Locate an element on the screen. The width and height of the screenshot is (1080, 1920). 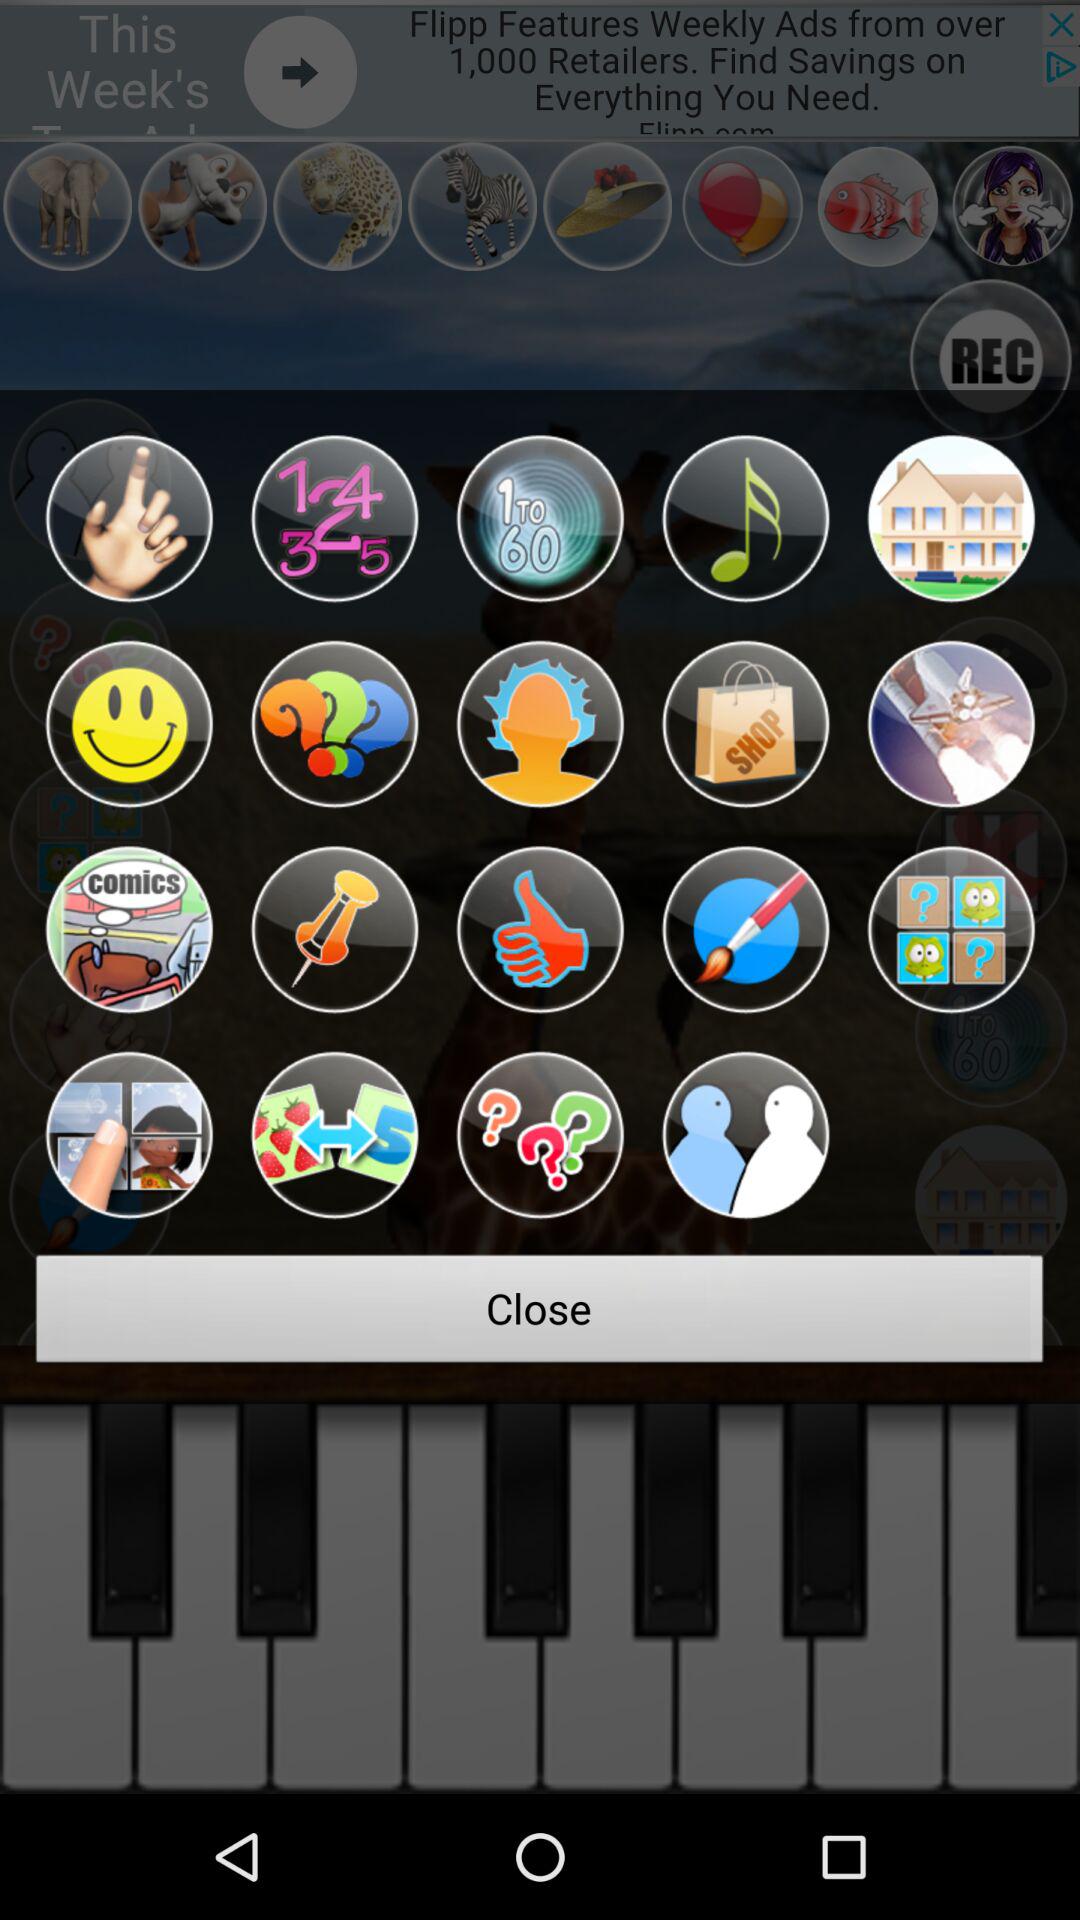
flip to close icon is located at coordinates (540, 1314).